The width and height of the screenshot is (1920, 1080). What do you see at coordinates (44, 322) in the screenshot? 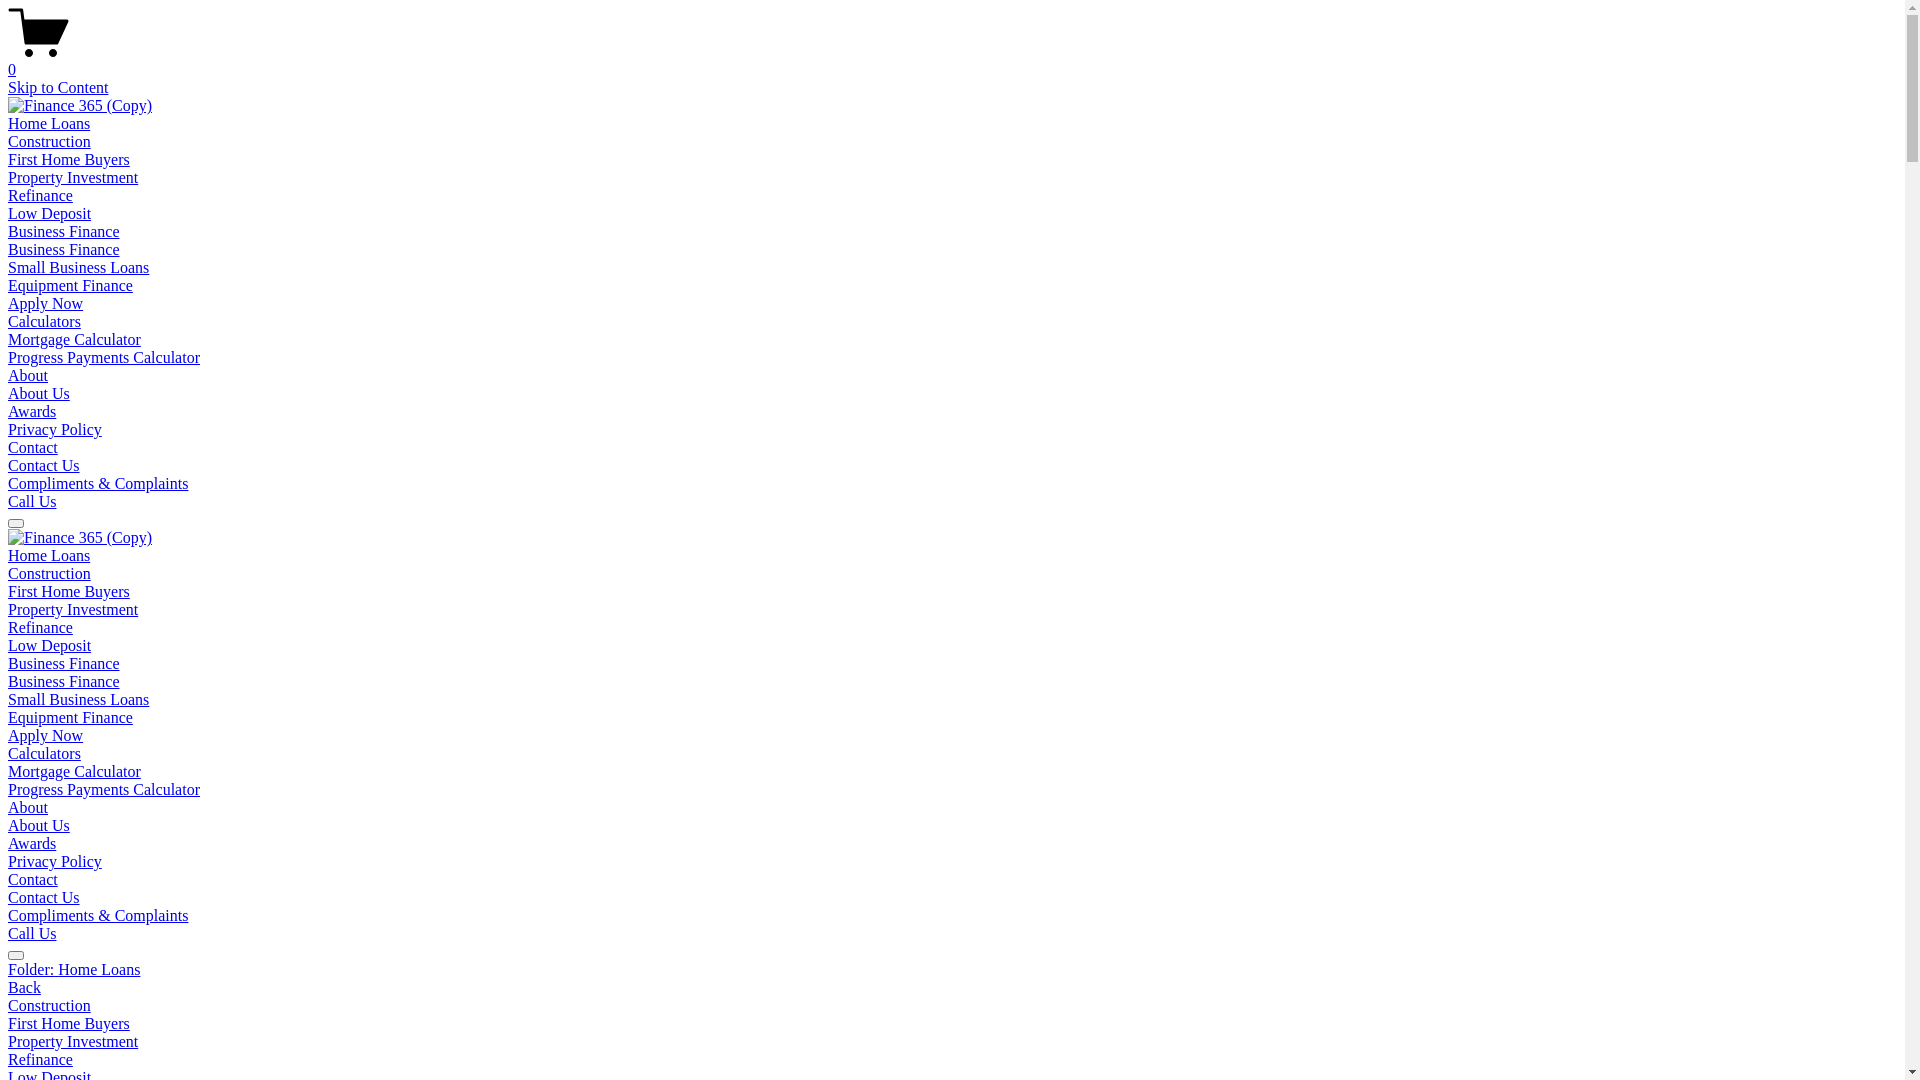
I see `Calculators` at bounding box center [44, 322].